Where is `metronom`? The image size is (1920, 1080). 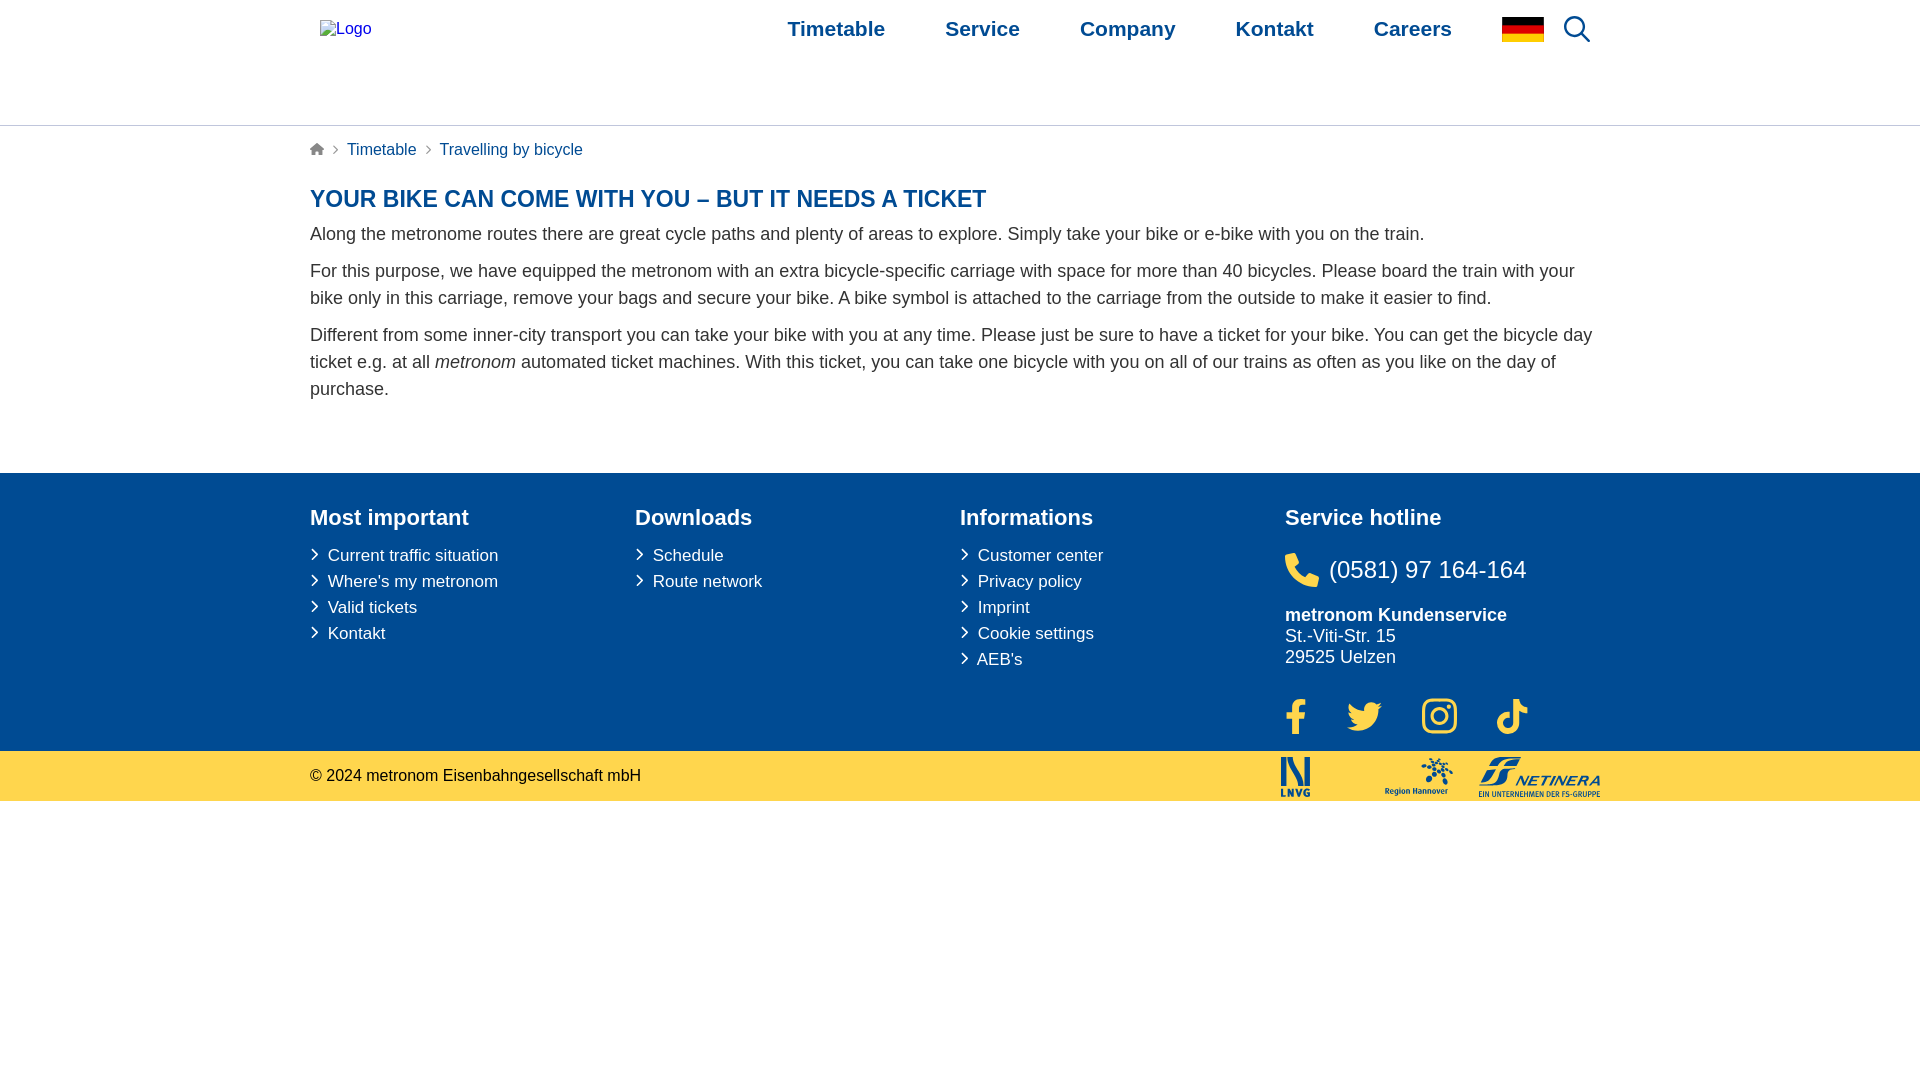 metronom is located at coordinates (428, 62).